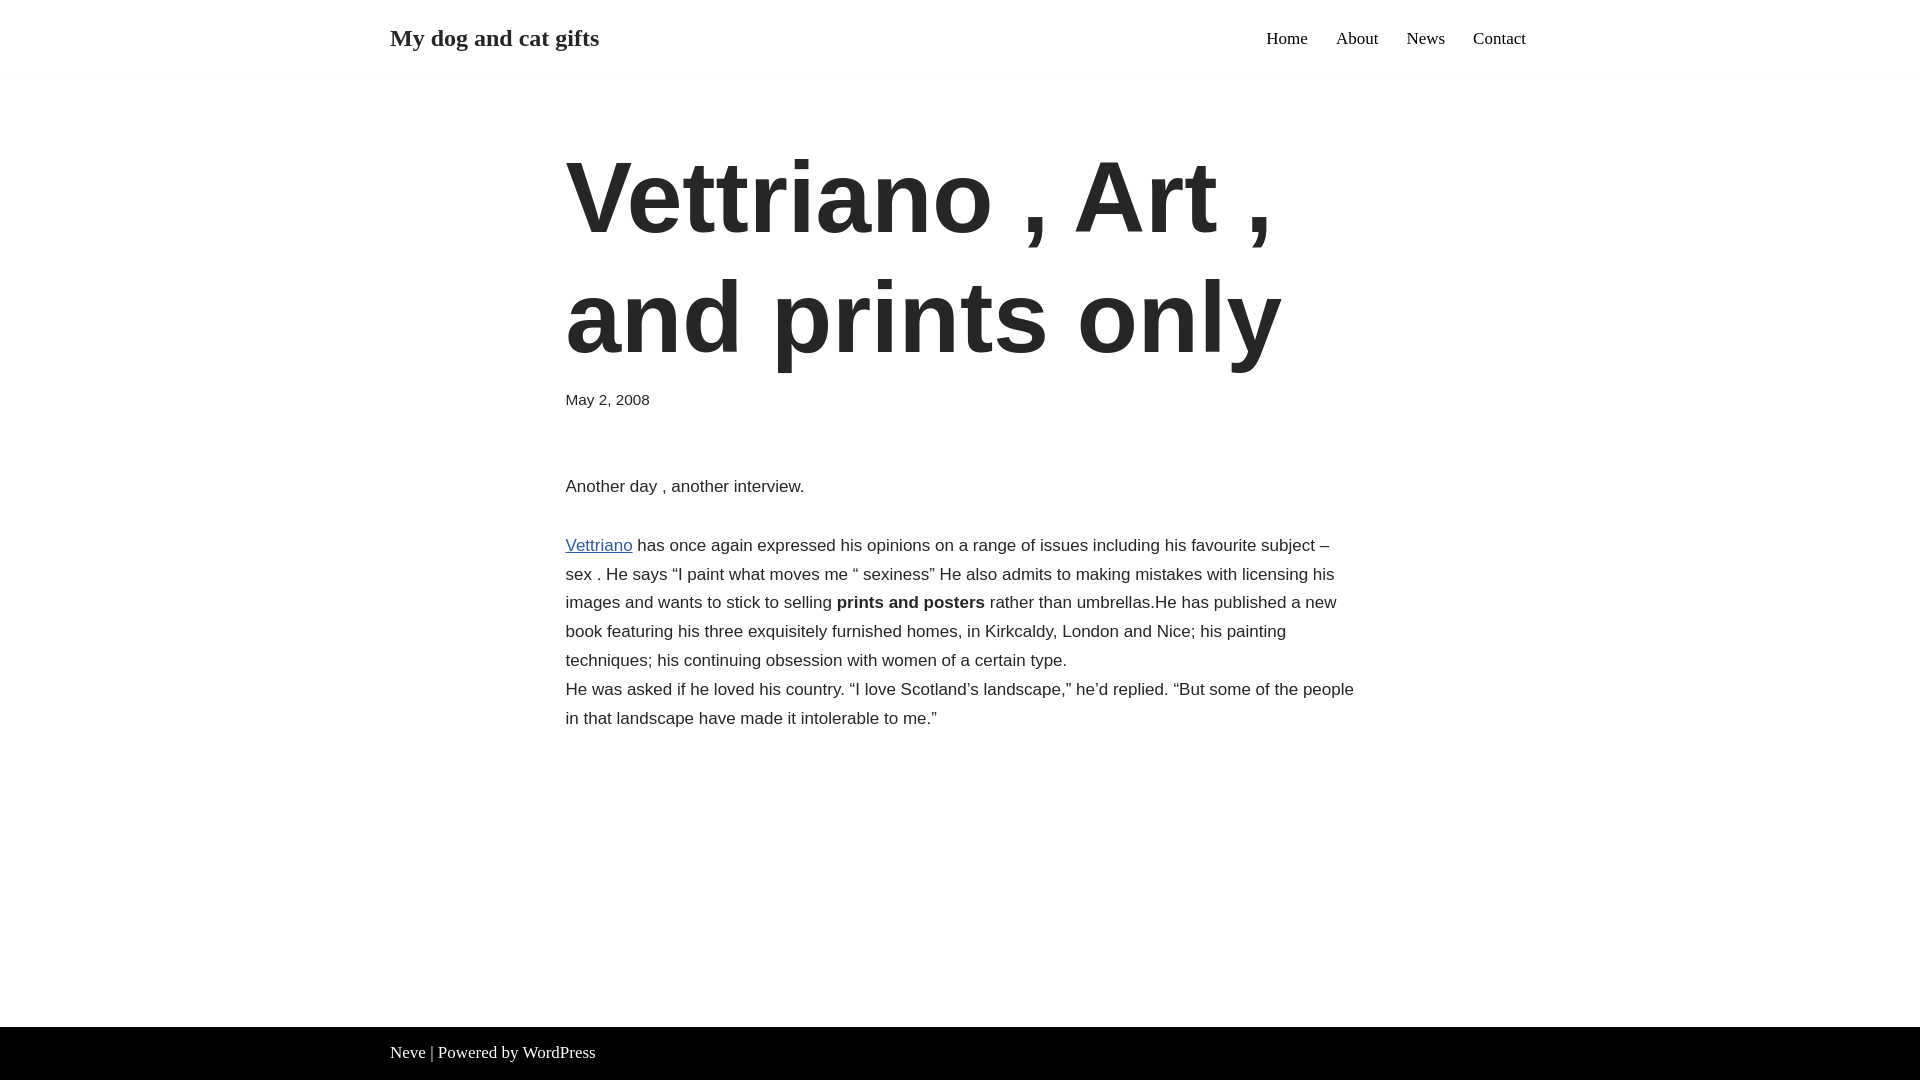 The image size is (1920, 1080). What do you see at coordinates (600, 545) in the screenshot?
I see `Art prints from Vettriano` at bounding box center [600, 545].